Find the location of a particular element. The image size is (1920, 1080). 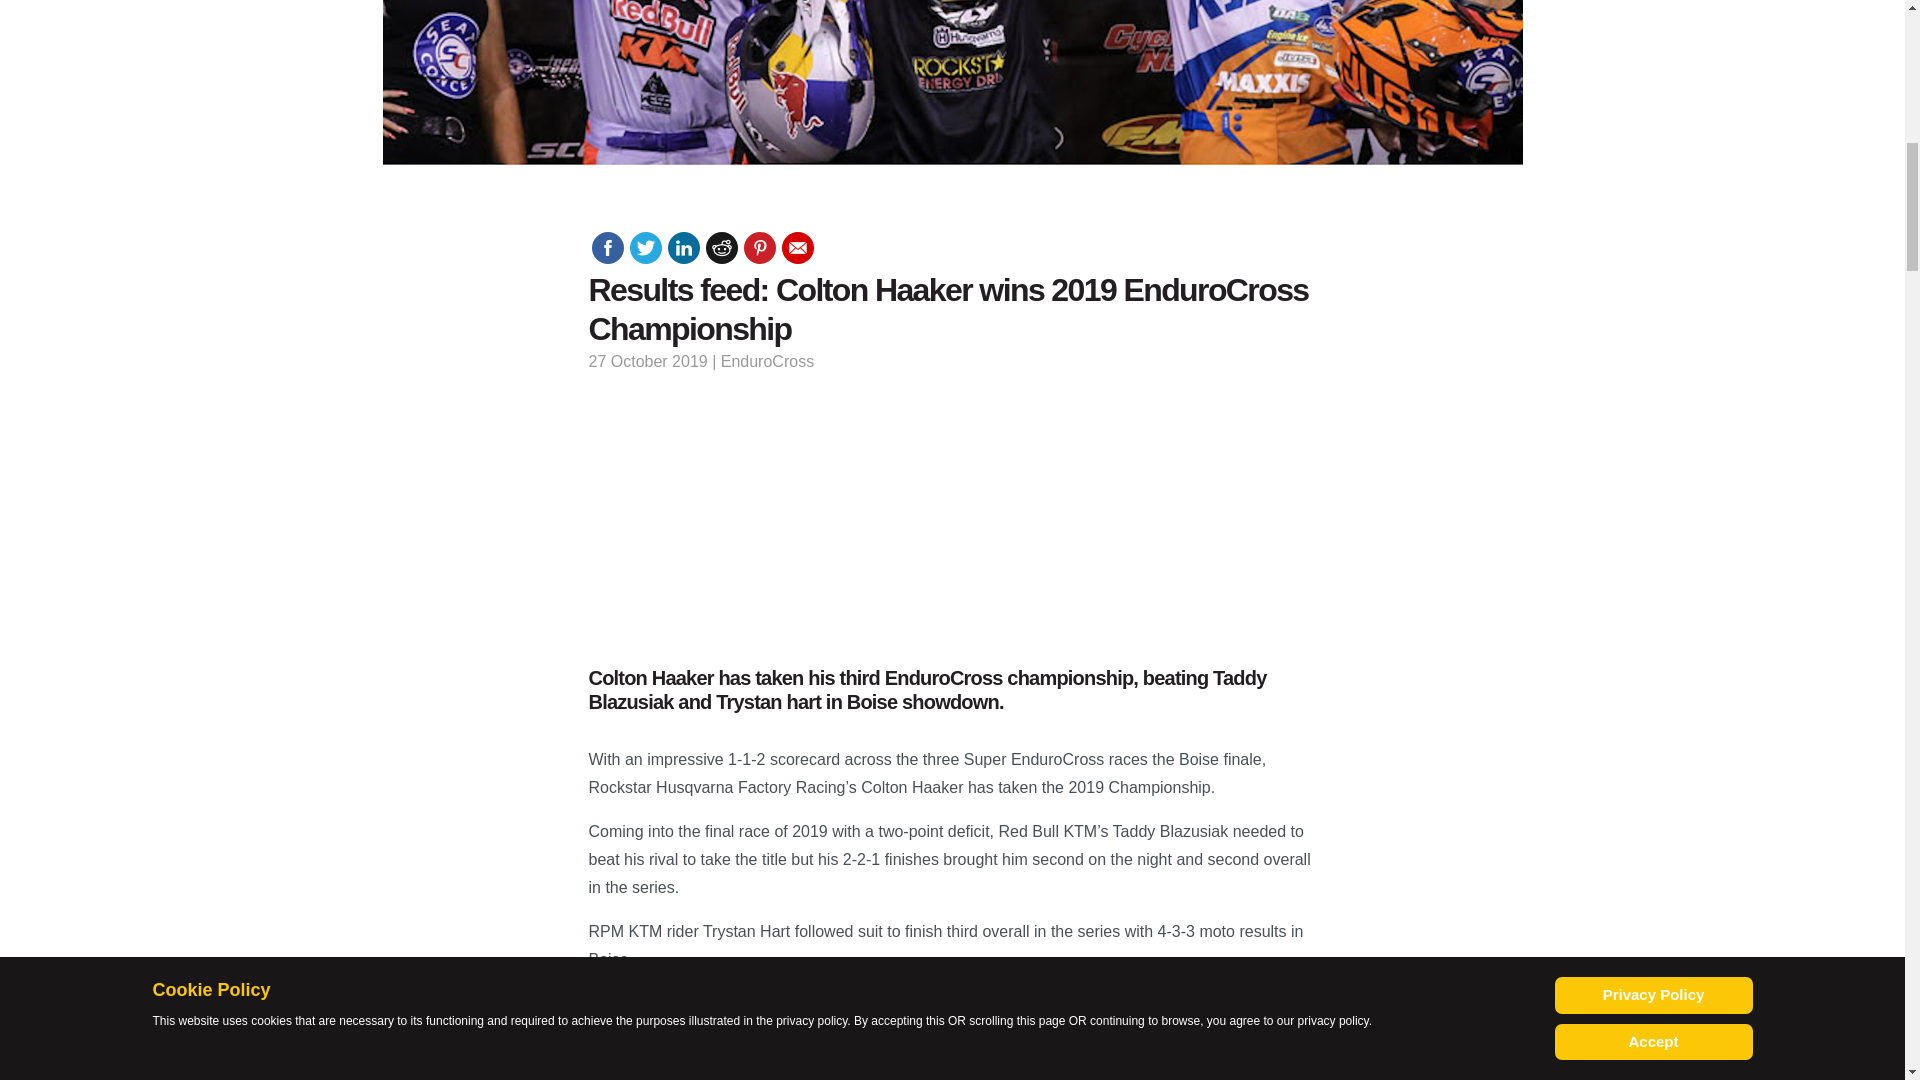

3rd party ad content is located at coordinates (1687, 86).